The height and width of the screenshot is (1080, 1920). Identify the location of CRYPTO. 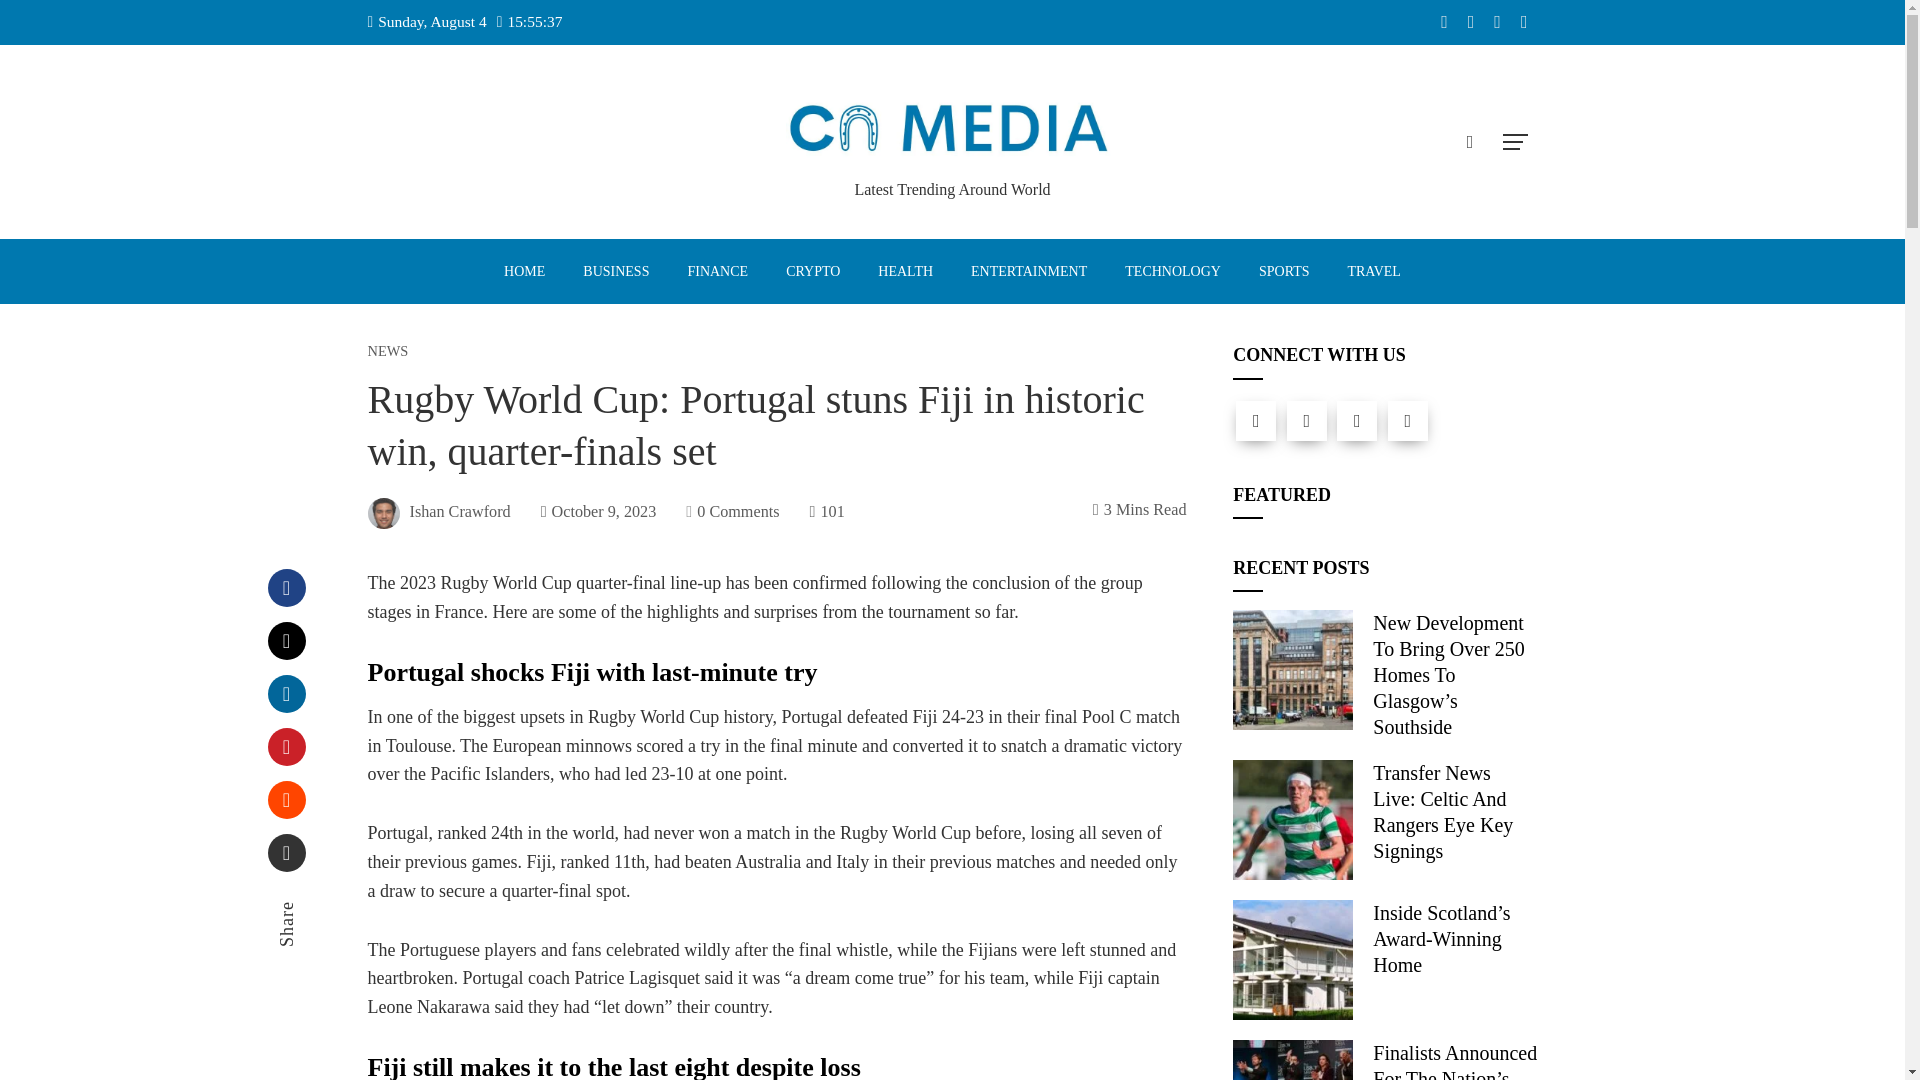
(812, 271).